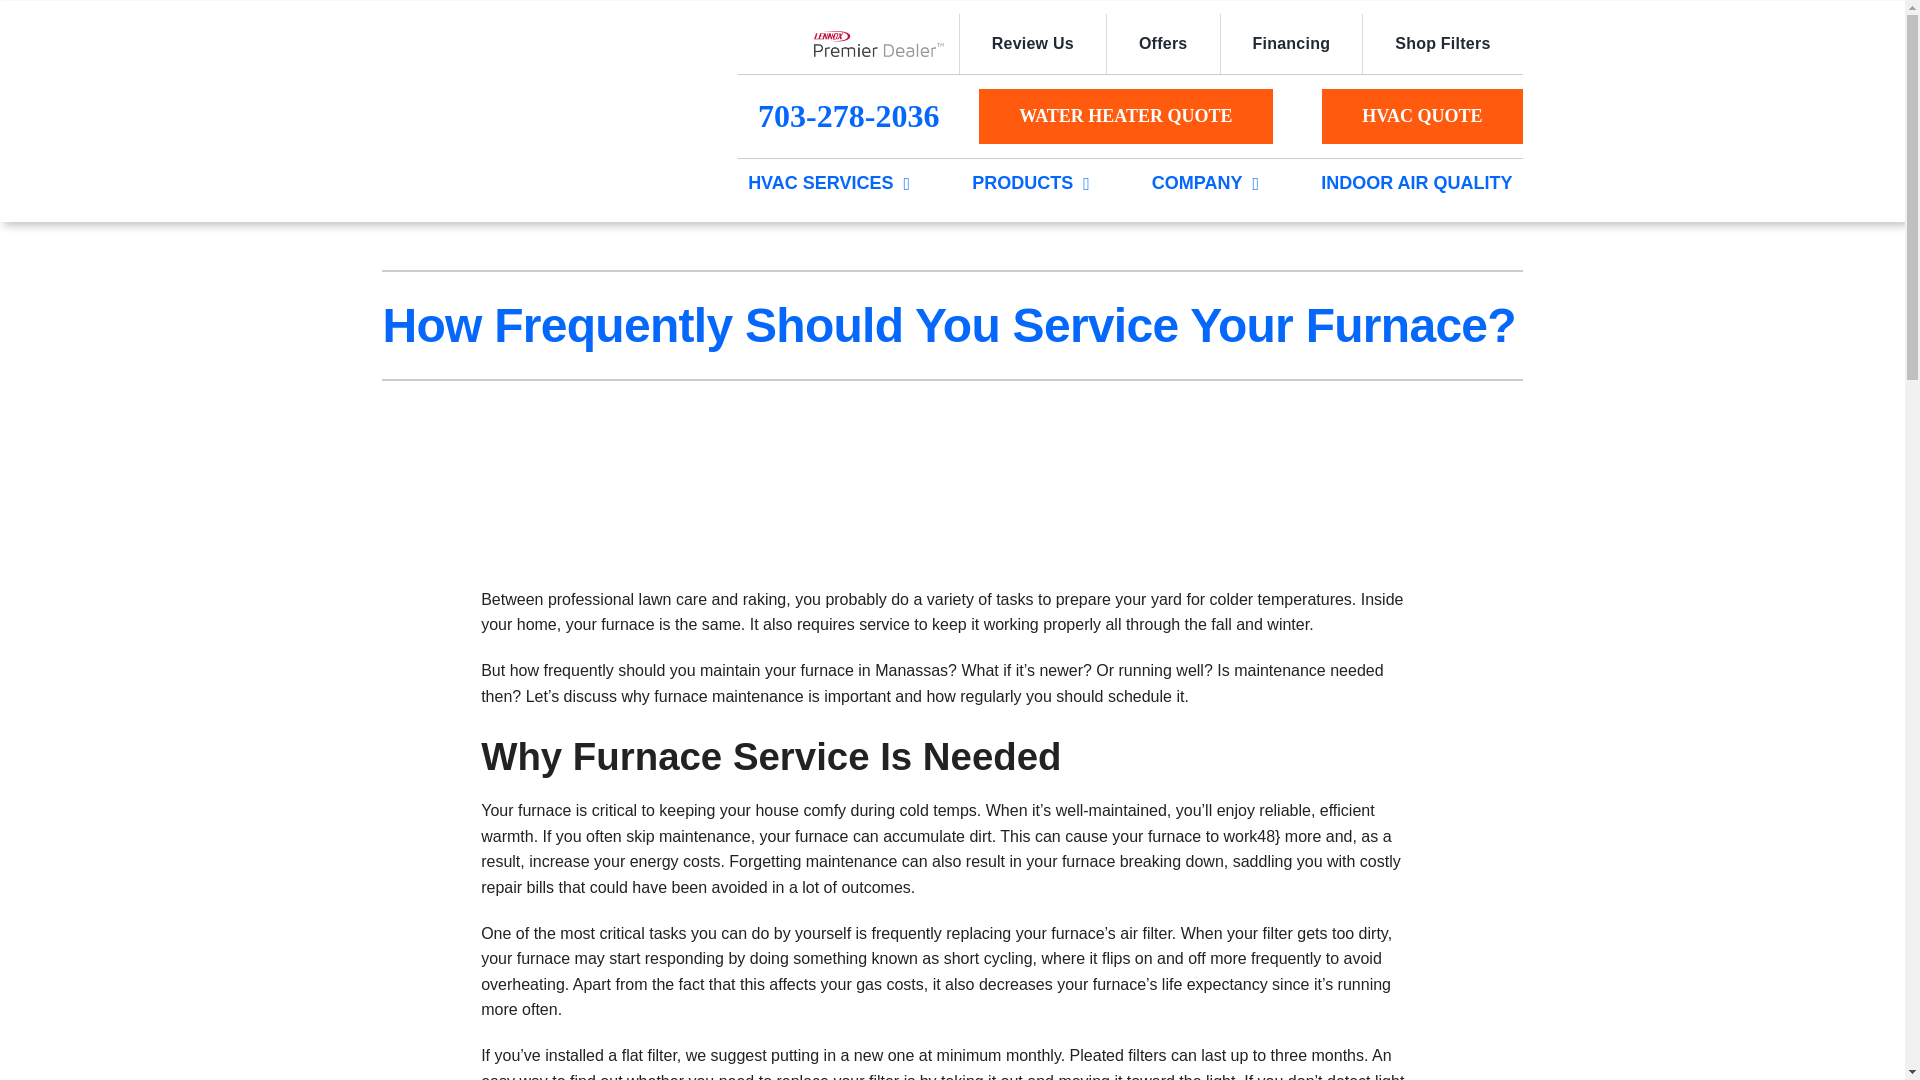 This screenshot has height=1080, width=1920. I want to click on Financing, so click(1291, 44).